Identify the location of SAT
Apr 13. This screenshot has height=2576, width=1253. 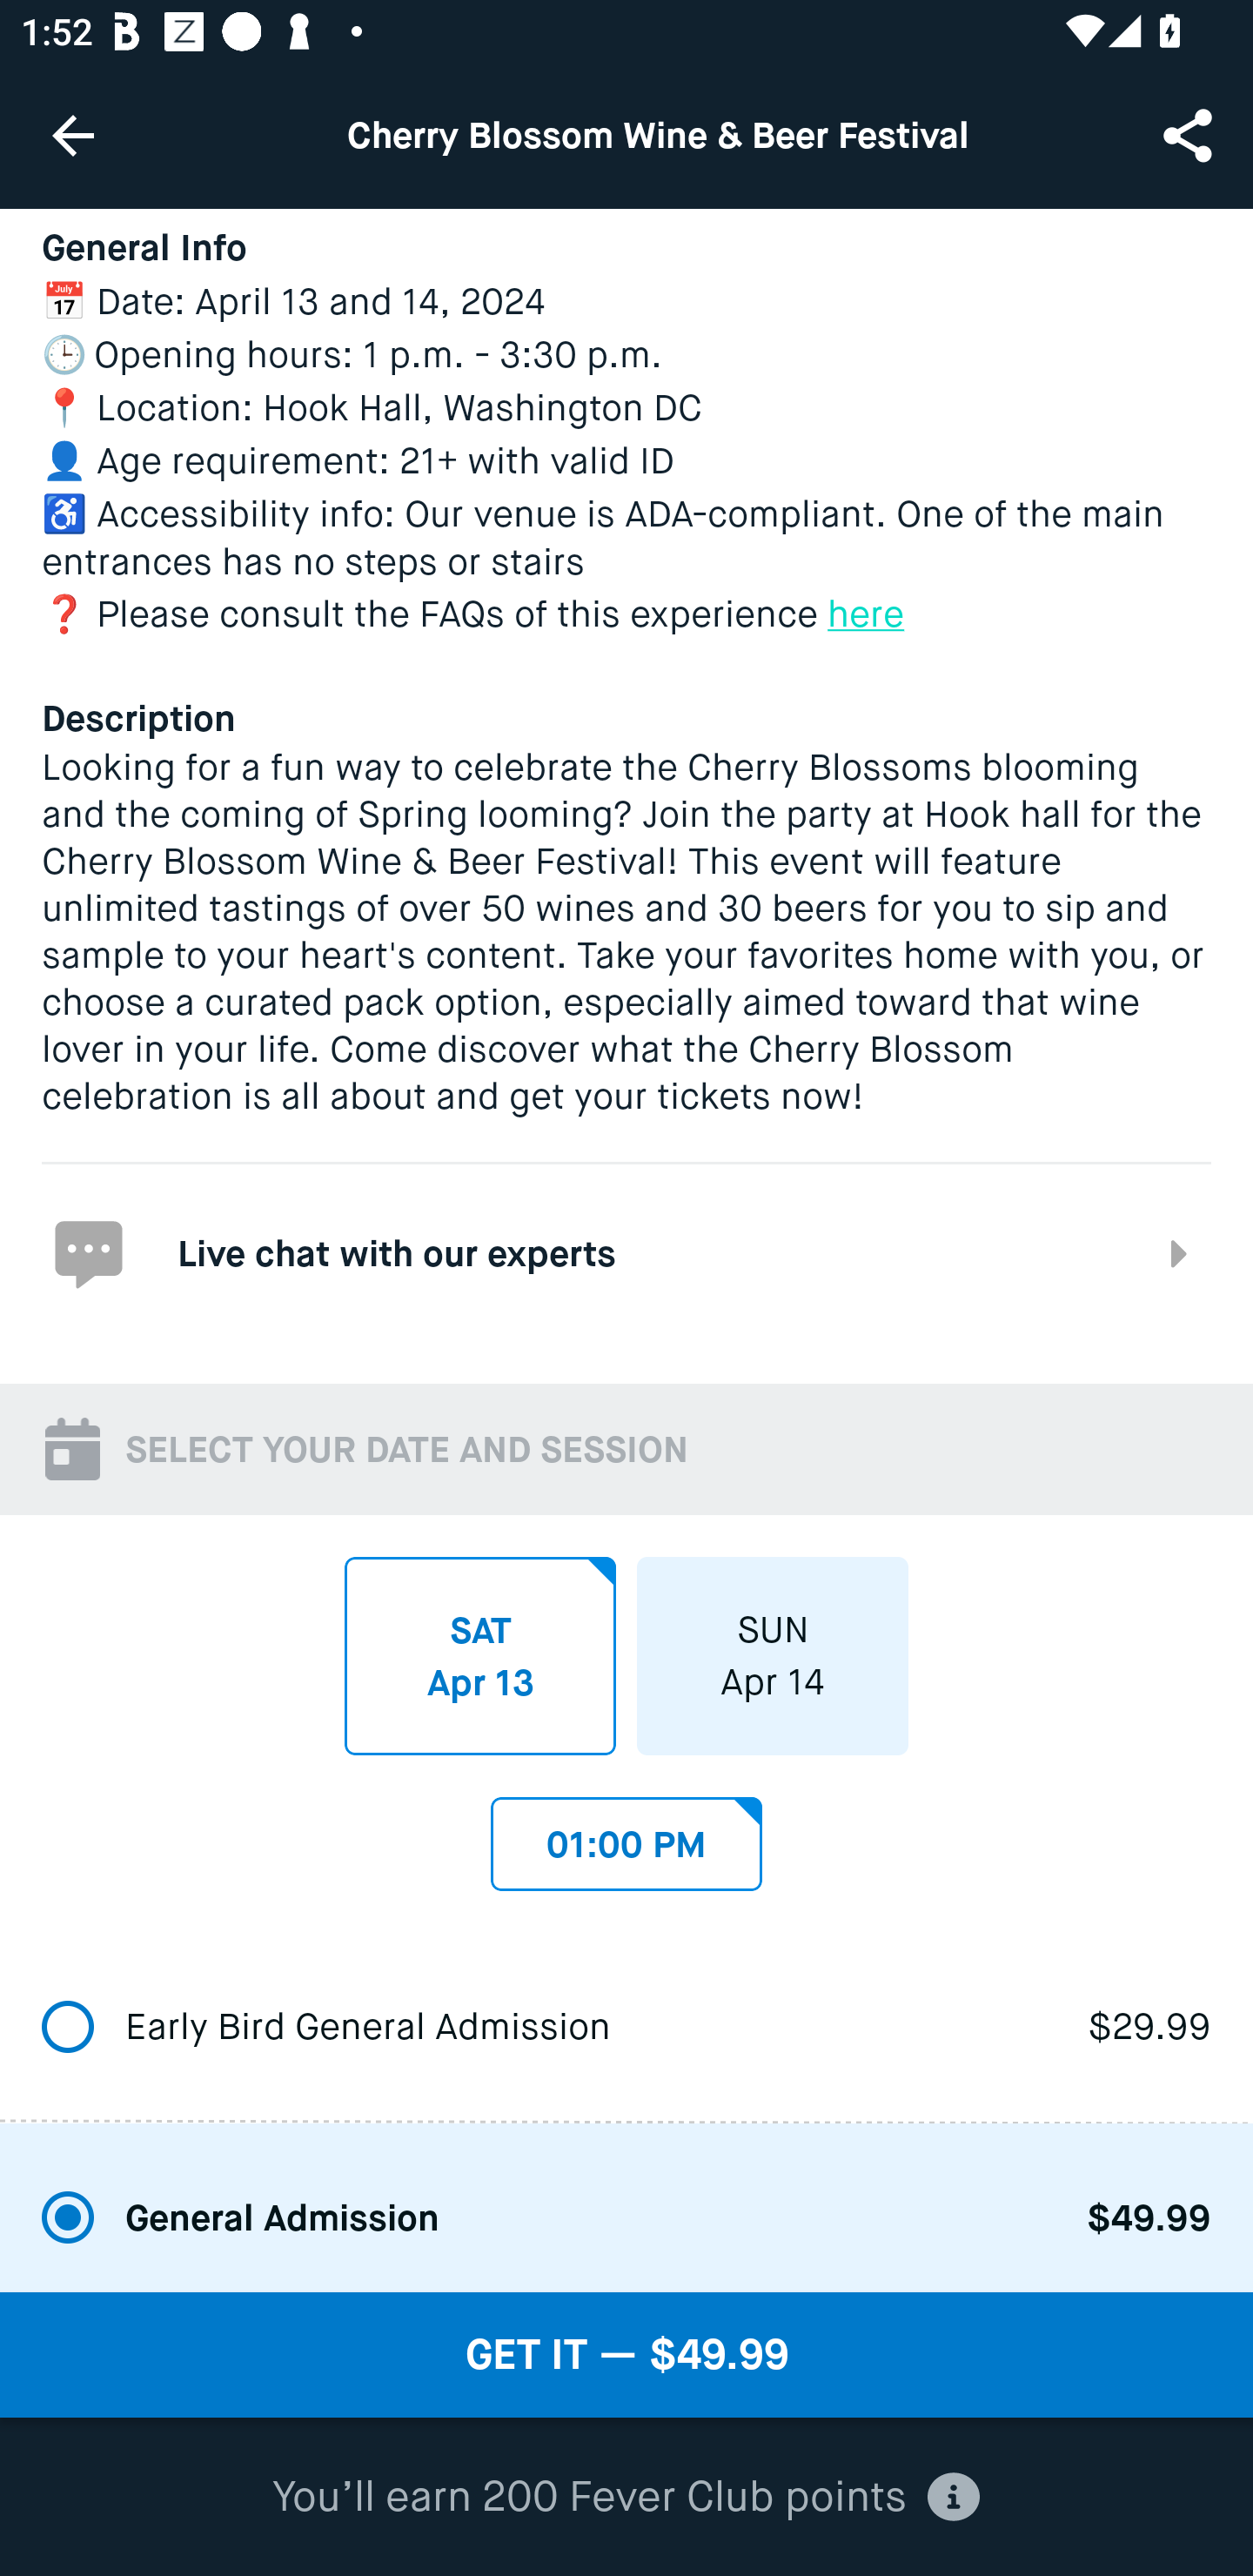
(480, 1654).